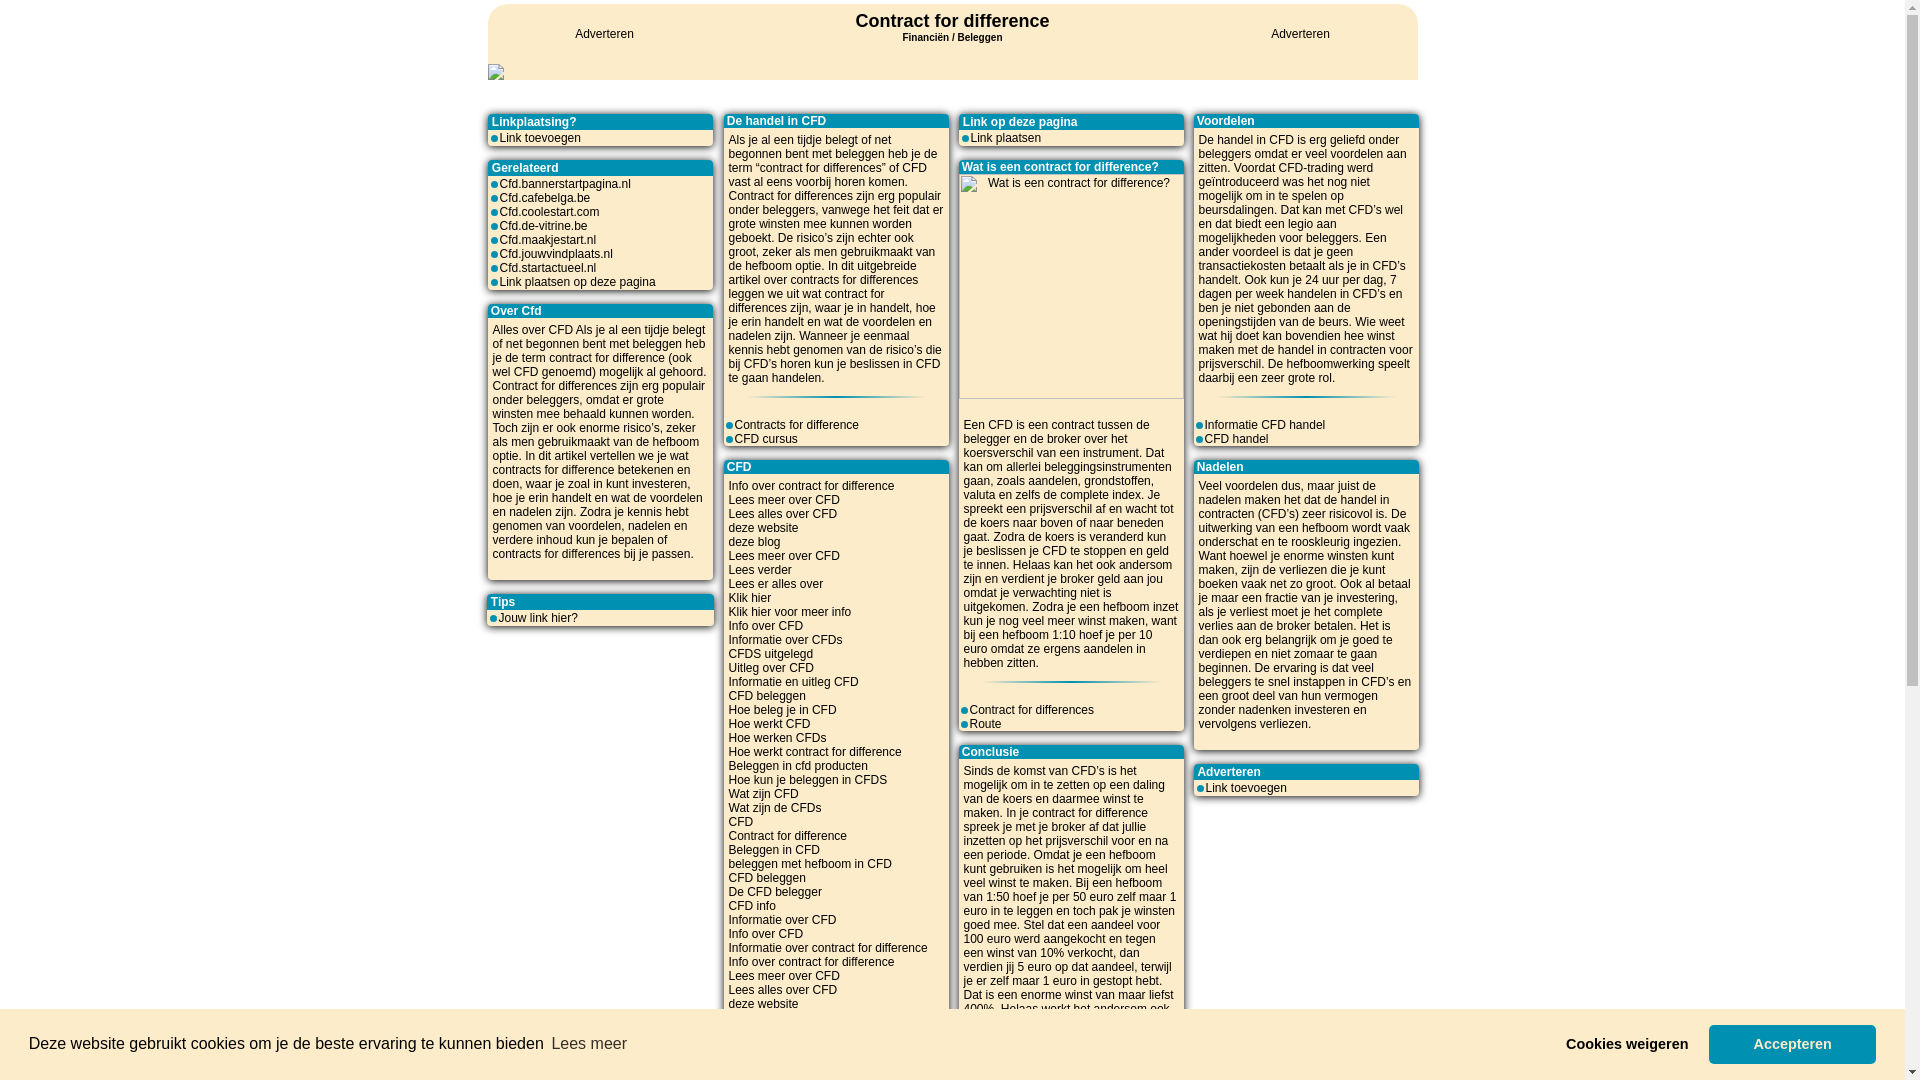  What do you see at coordinates (793, 682) in the screenshot?
I see `Informatie en uitleg CFD` at bounding box center [793, 682].